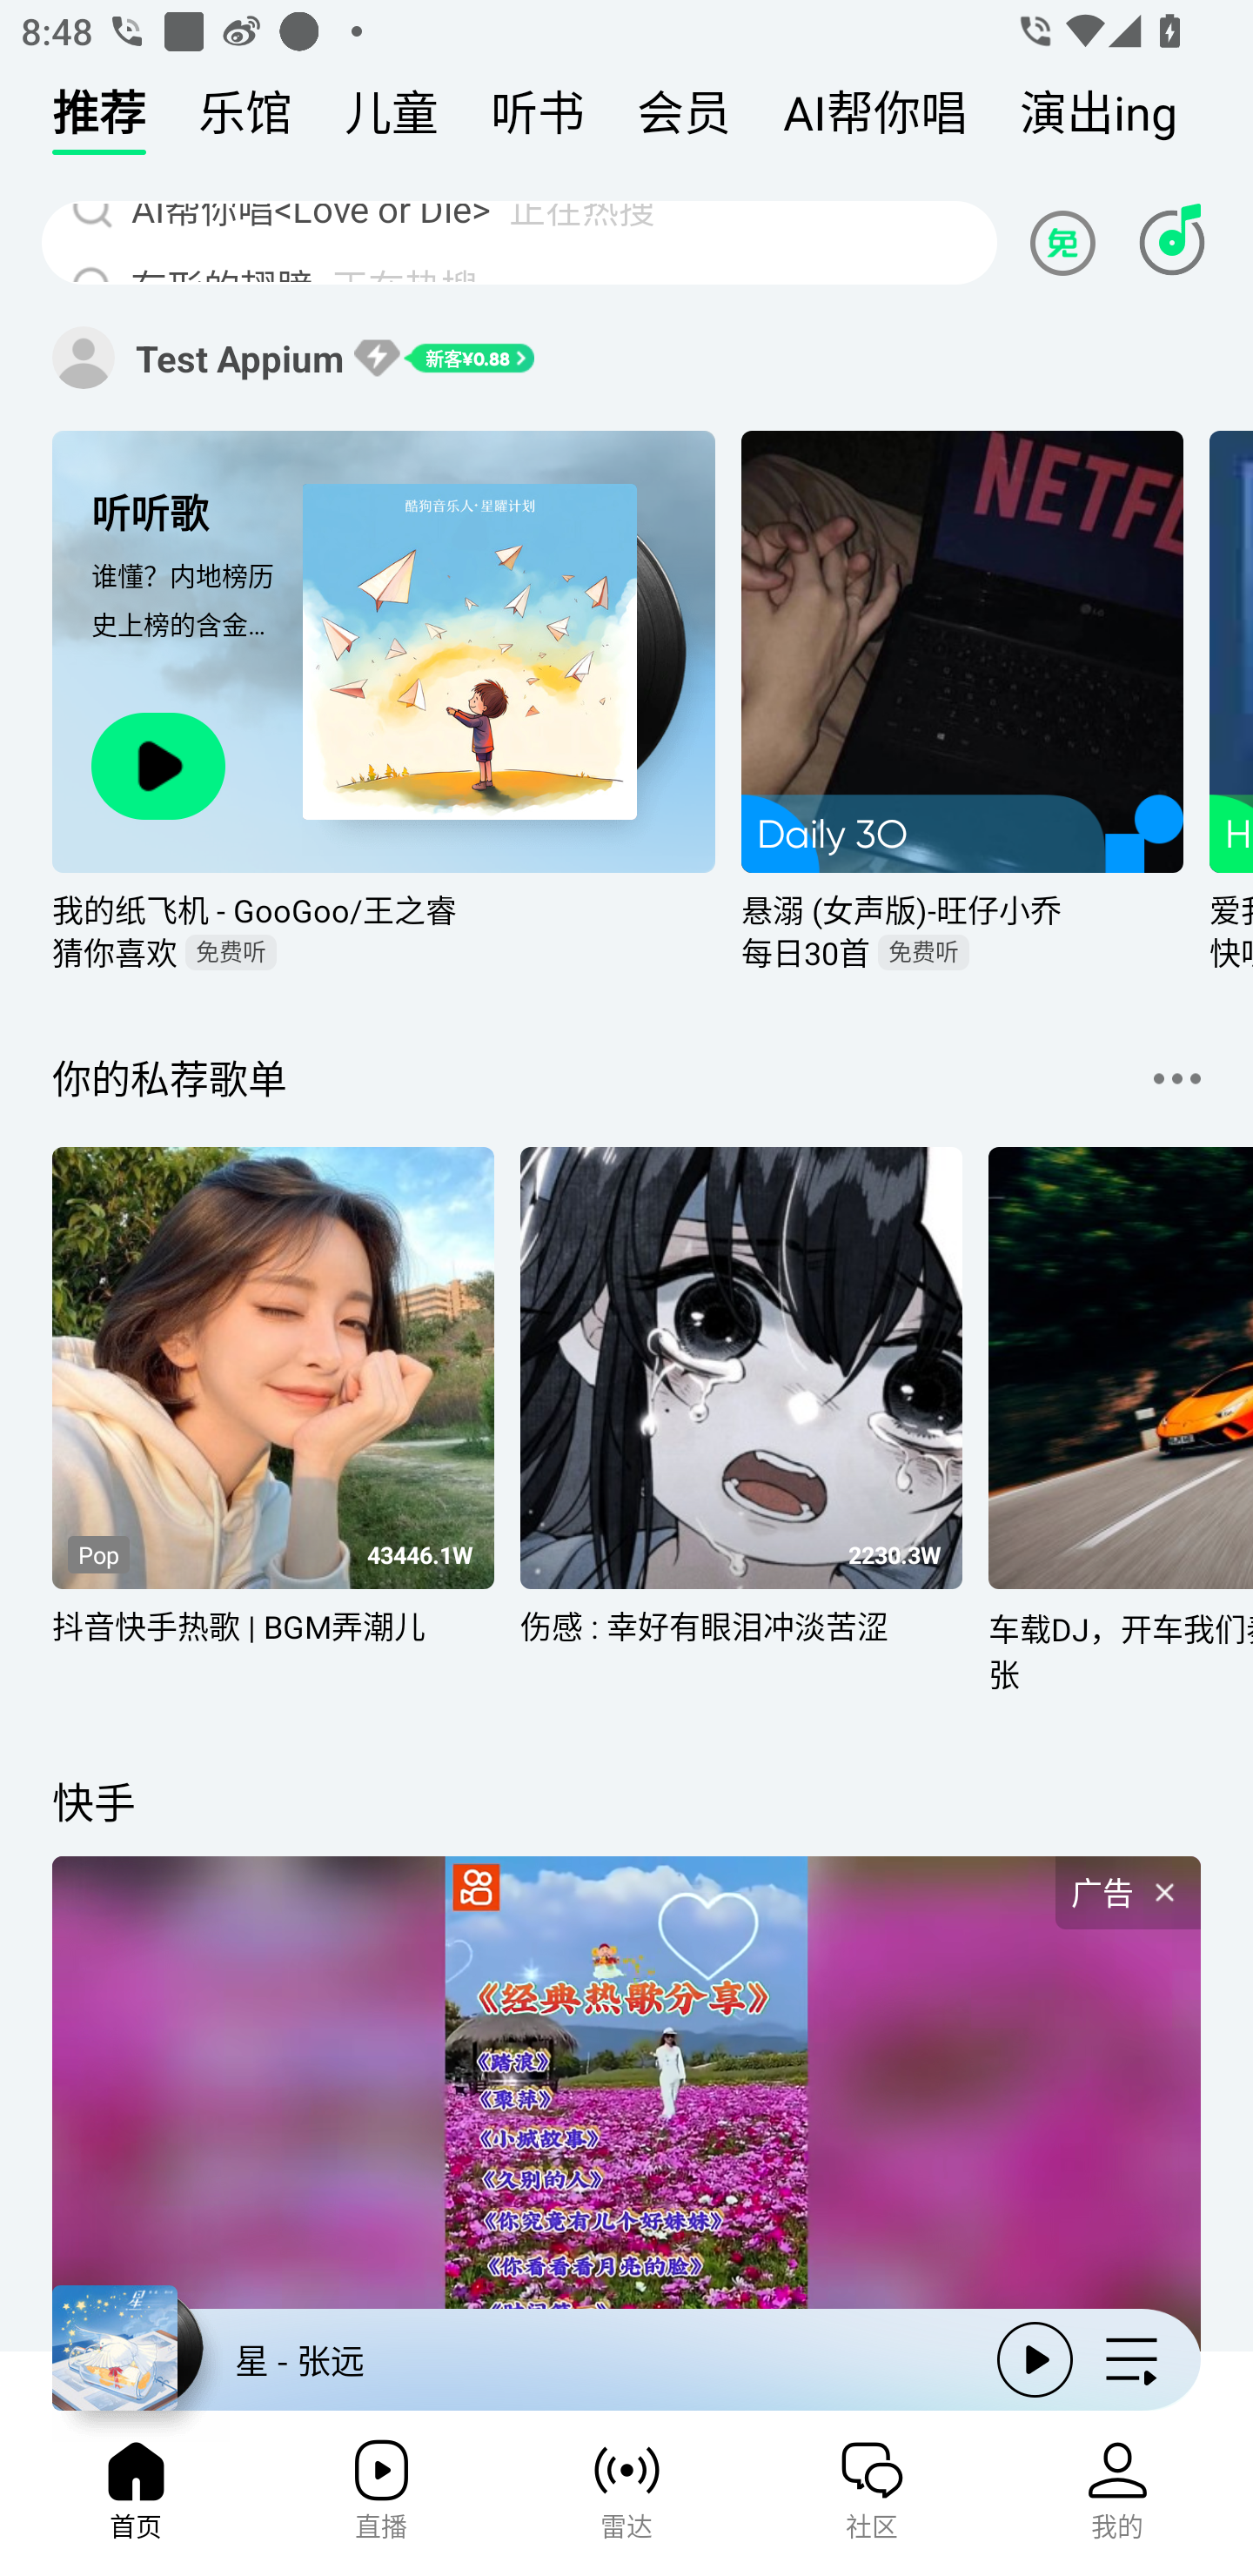 The height and width of the screenshot is (2576, 1253). Describe the element at coordinates (84, 357) in the screenshot. I see `Test Appium` at that location.